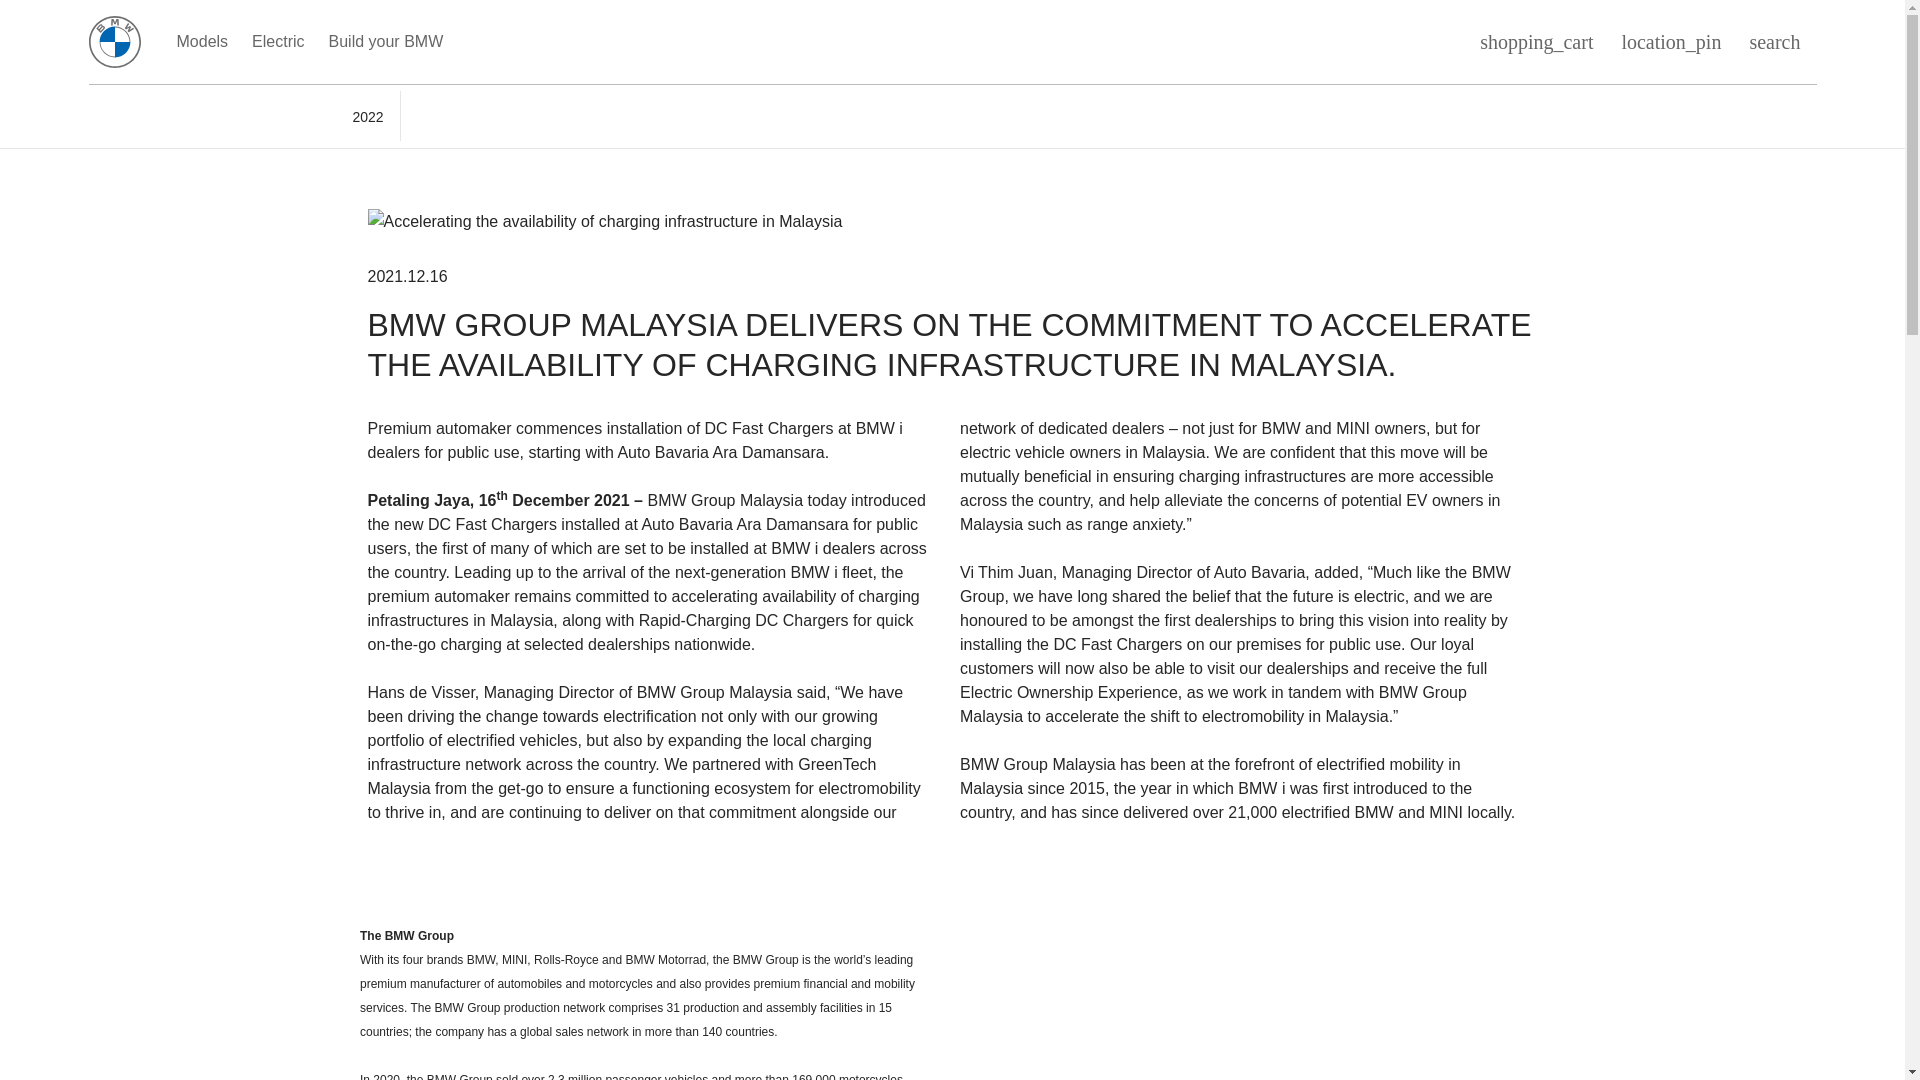 The image size is (1920, 1080). Describe the element at coordinates (278, 42) in the screenshot. I see `Electric` at that location.